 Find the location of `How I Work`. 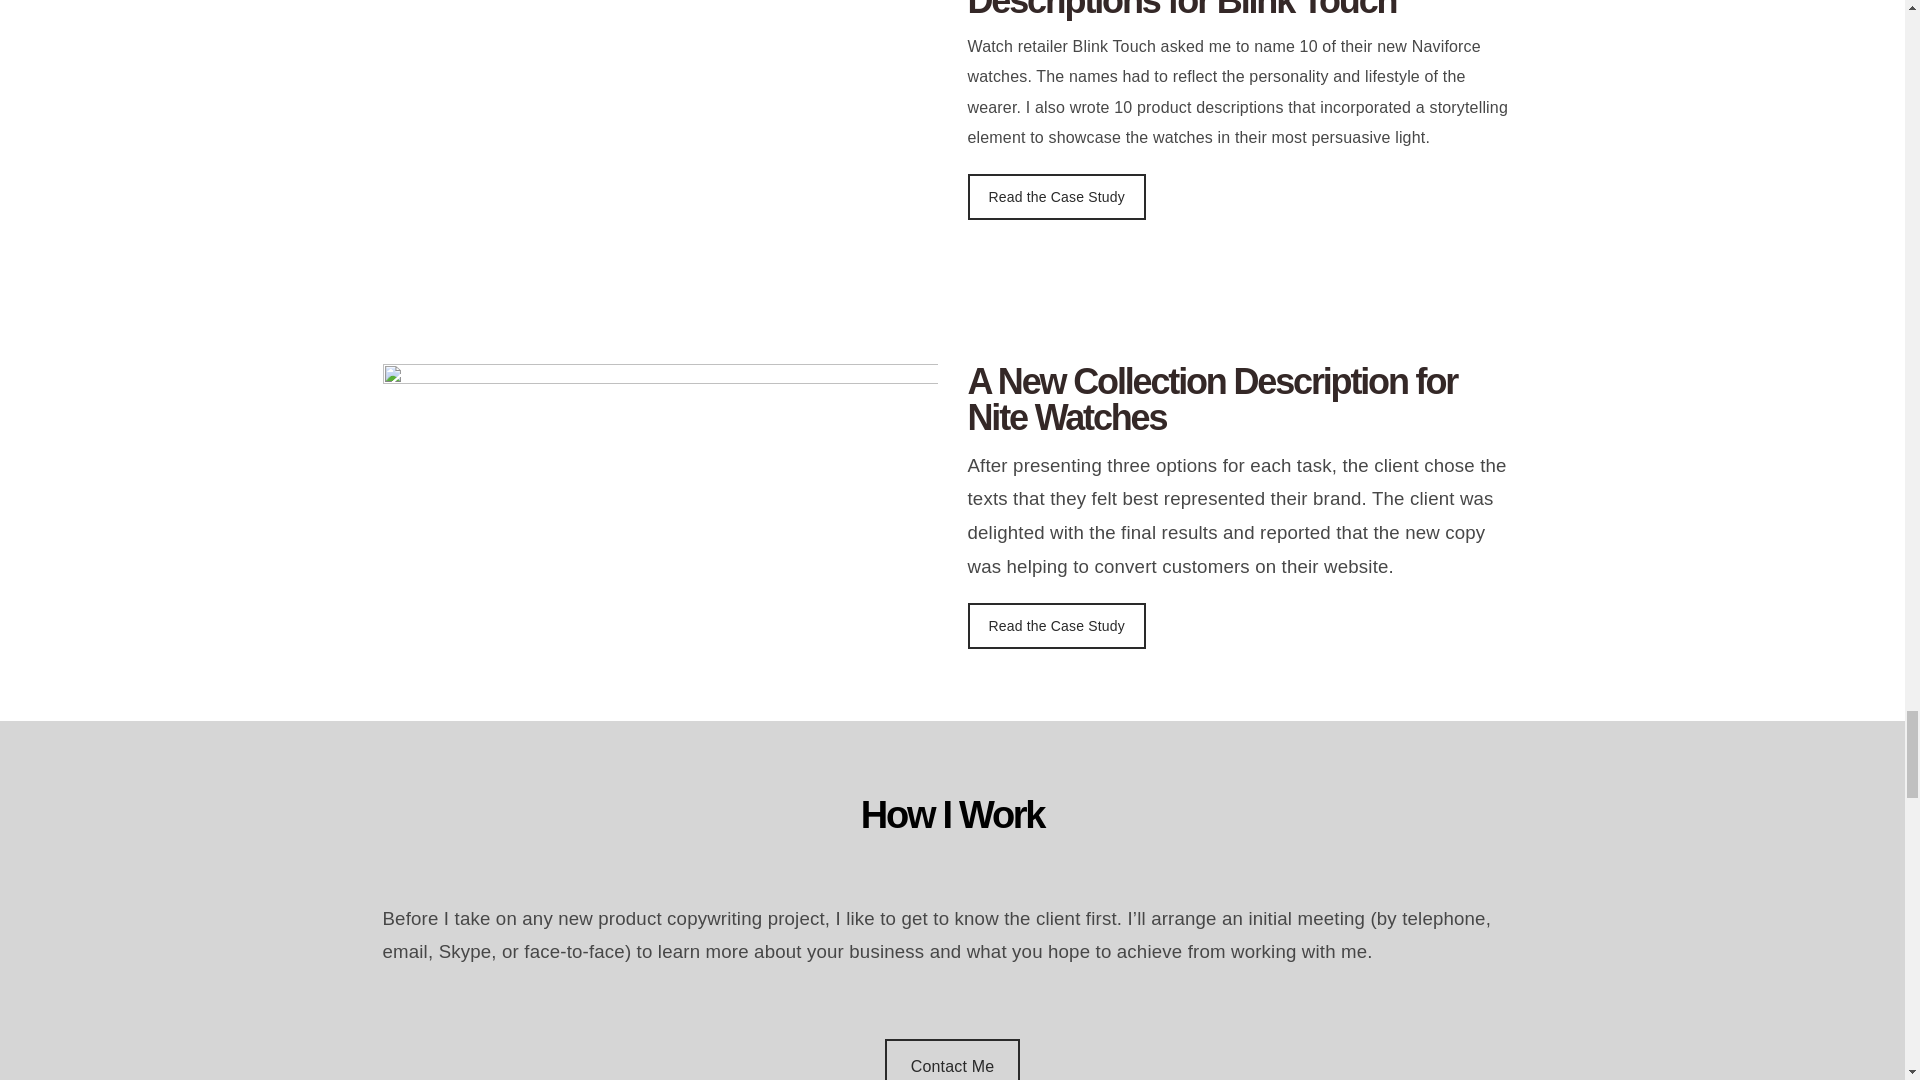

How I Work is located at coordinates (952, 840).